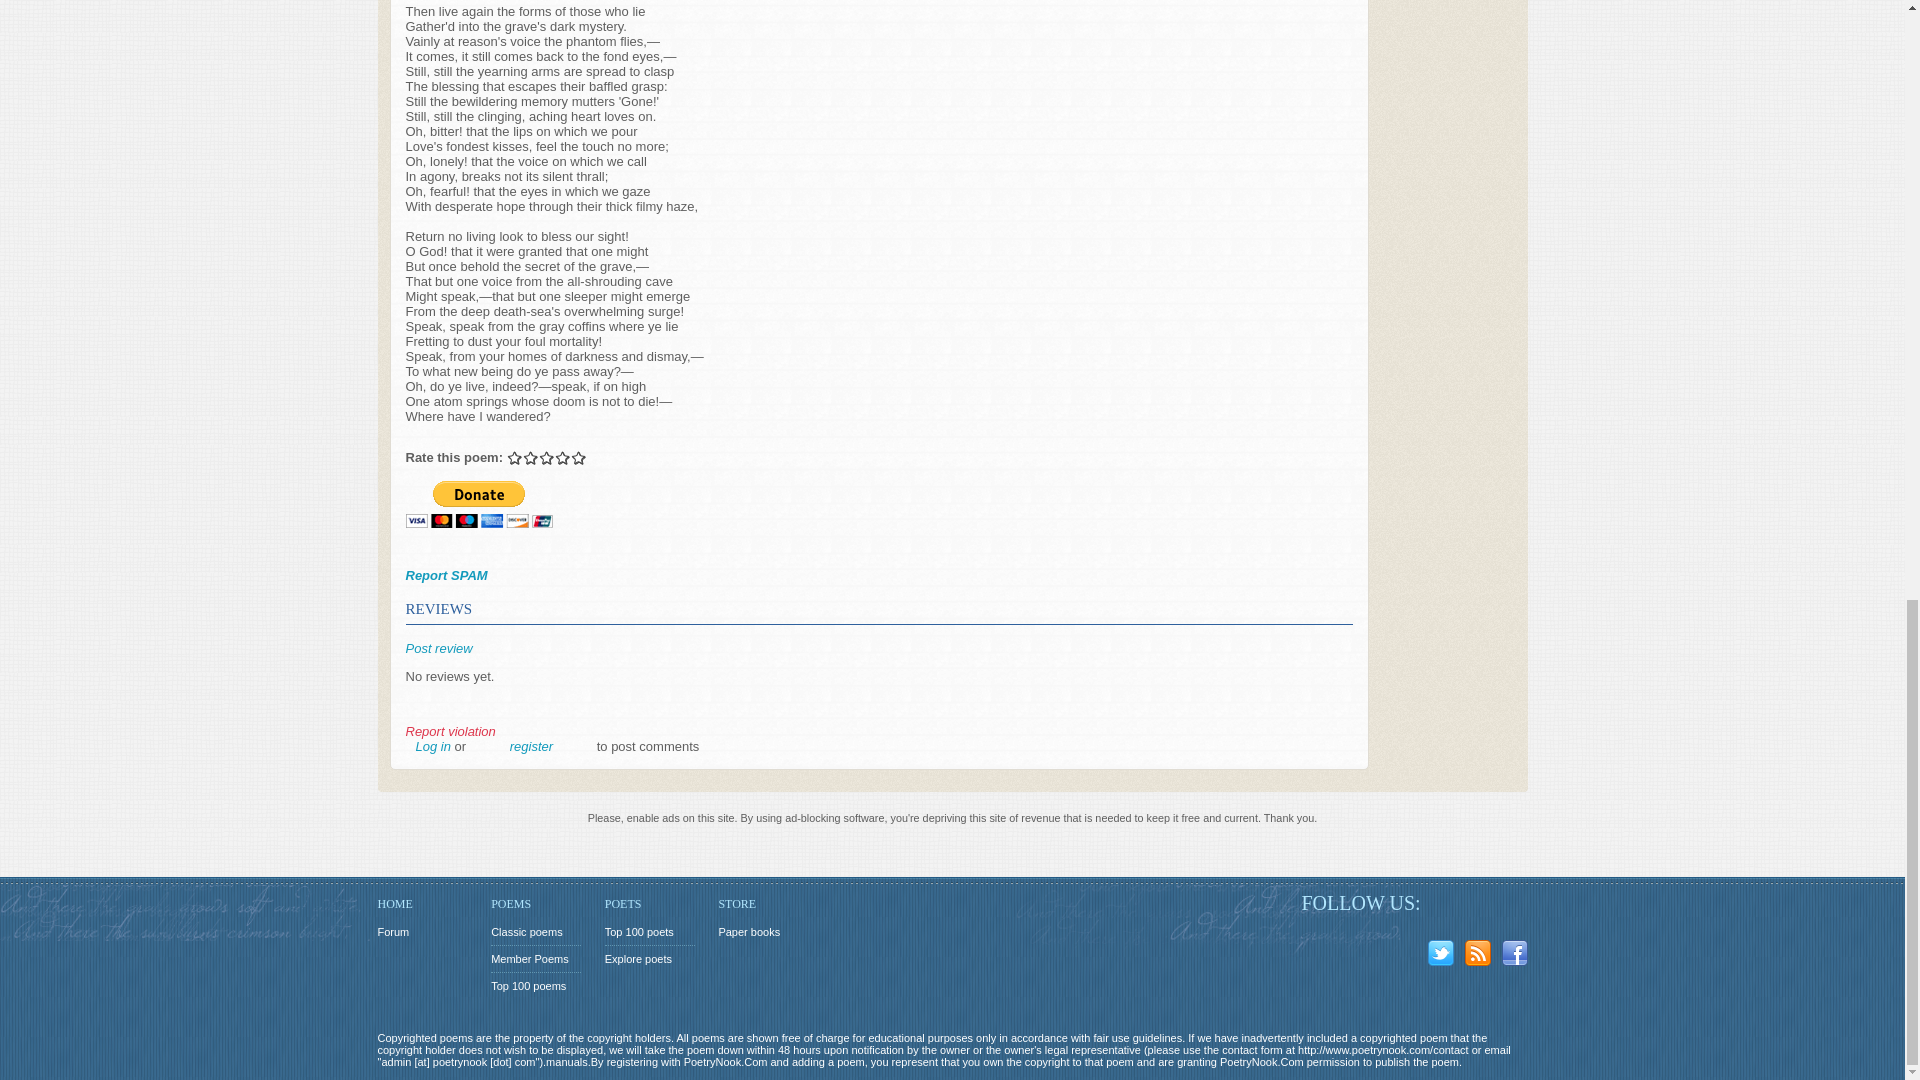 Image resolution: width=1920 pixels, height=1080 pixels. What do you see at coordinates (536, 932) in the screenshot?
I see `Classic poems` at bounding box center [536, 932].